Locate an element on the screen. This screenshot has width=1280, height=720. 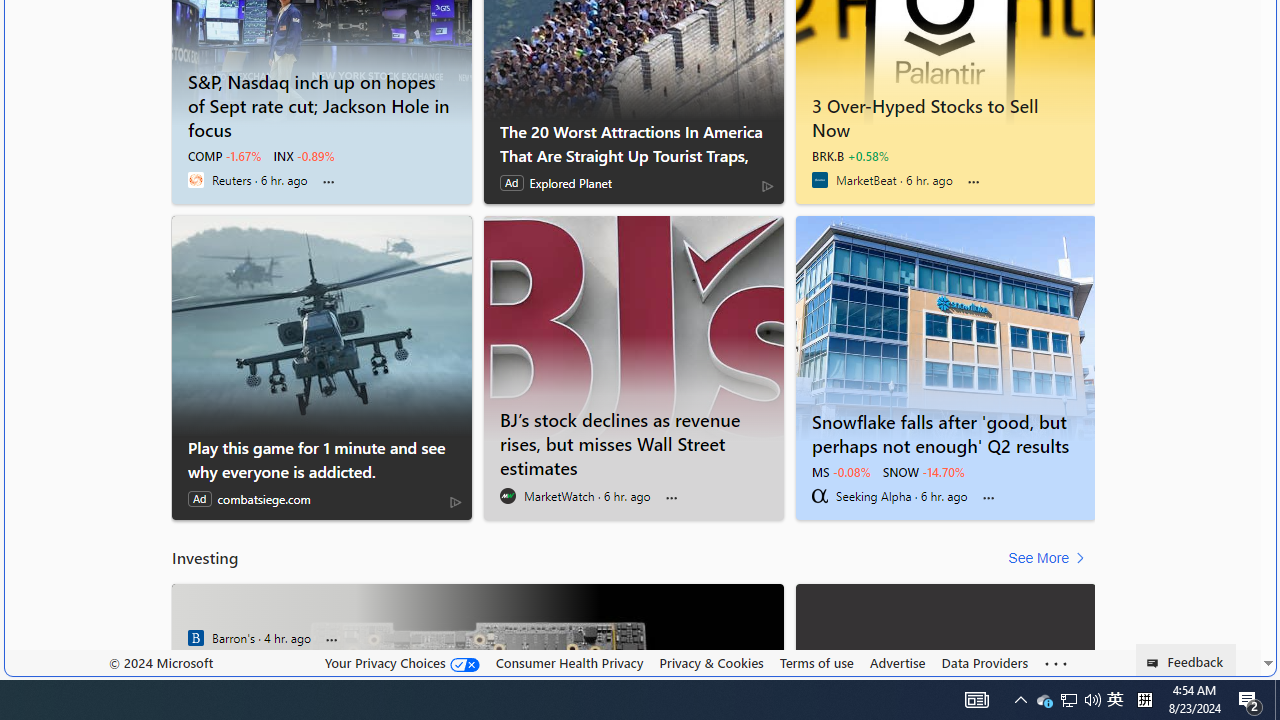
SNOW -14.70% is located at coordinates (924, 472).